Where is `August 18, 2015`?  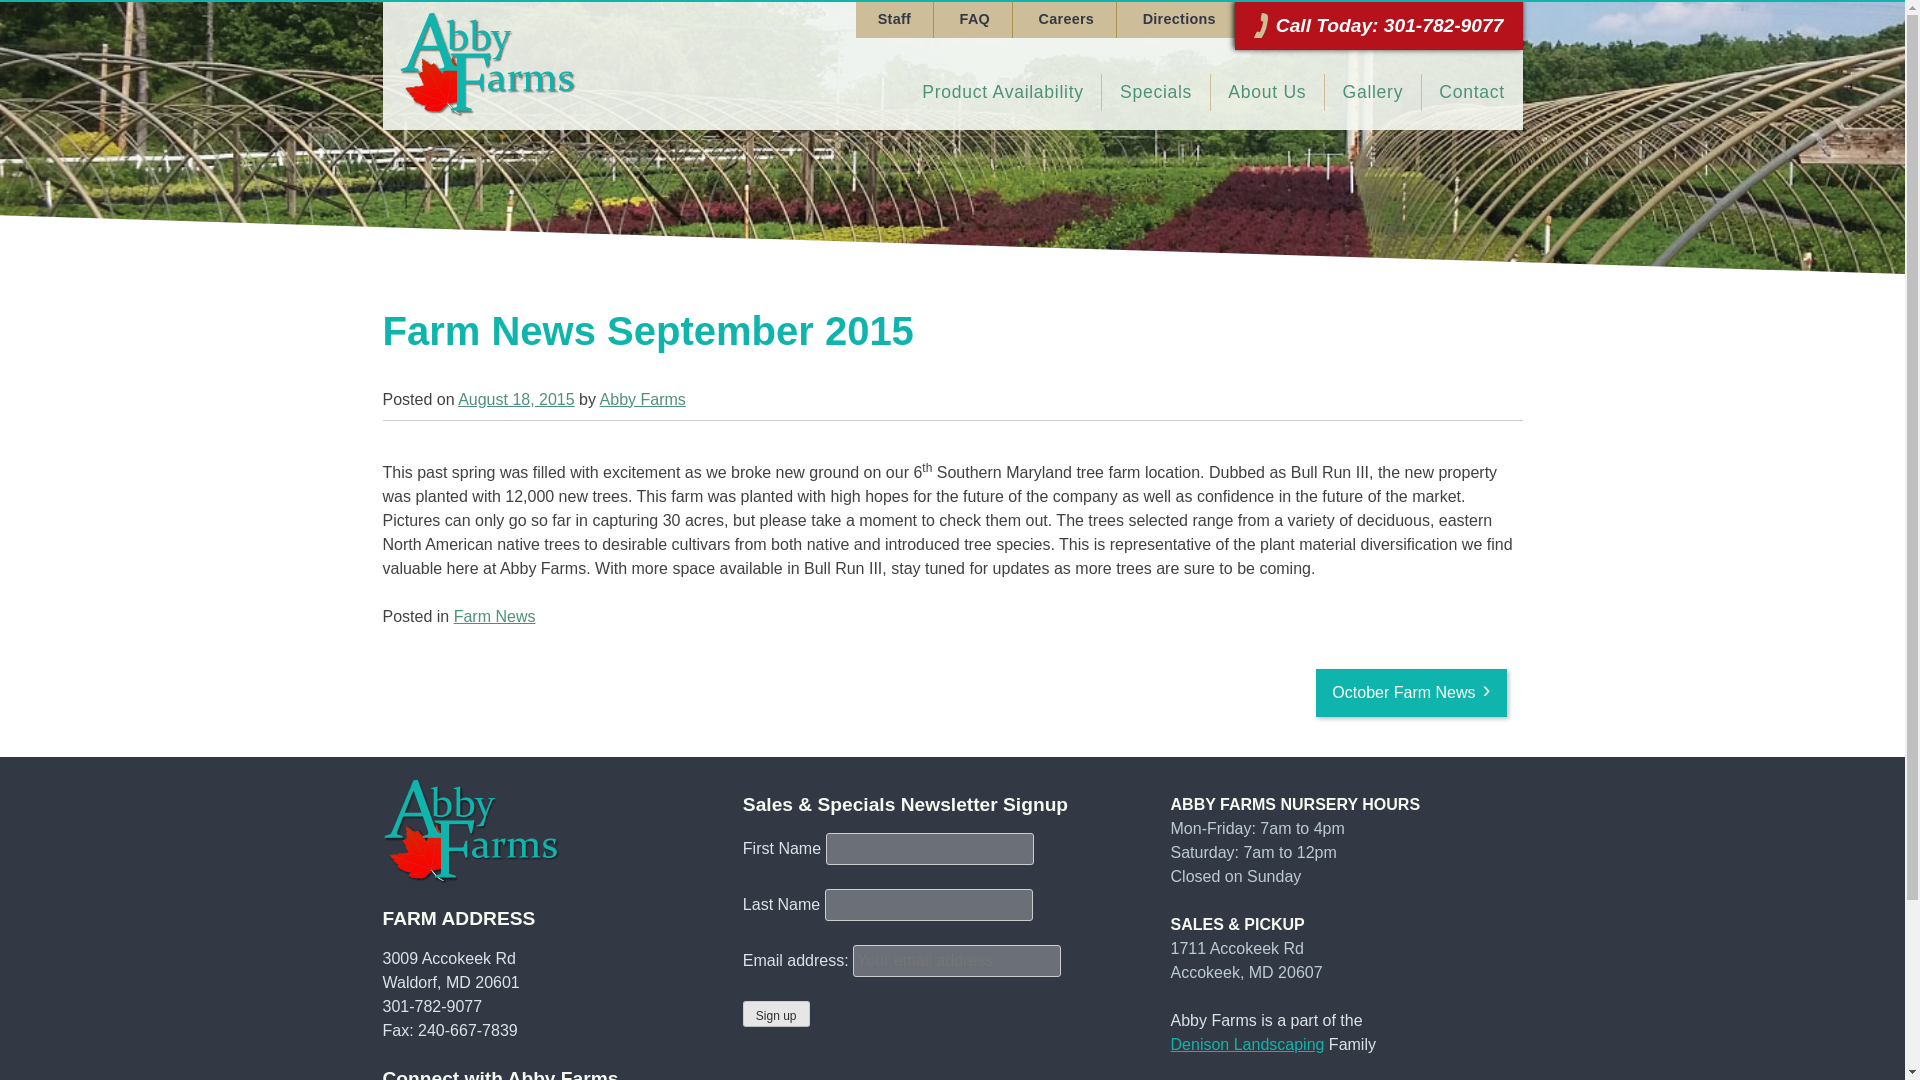 August 18, 2015 is located at coordinates (516, 399).